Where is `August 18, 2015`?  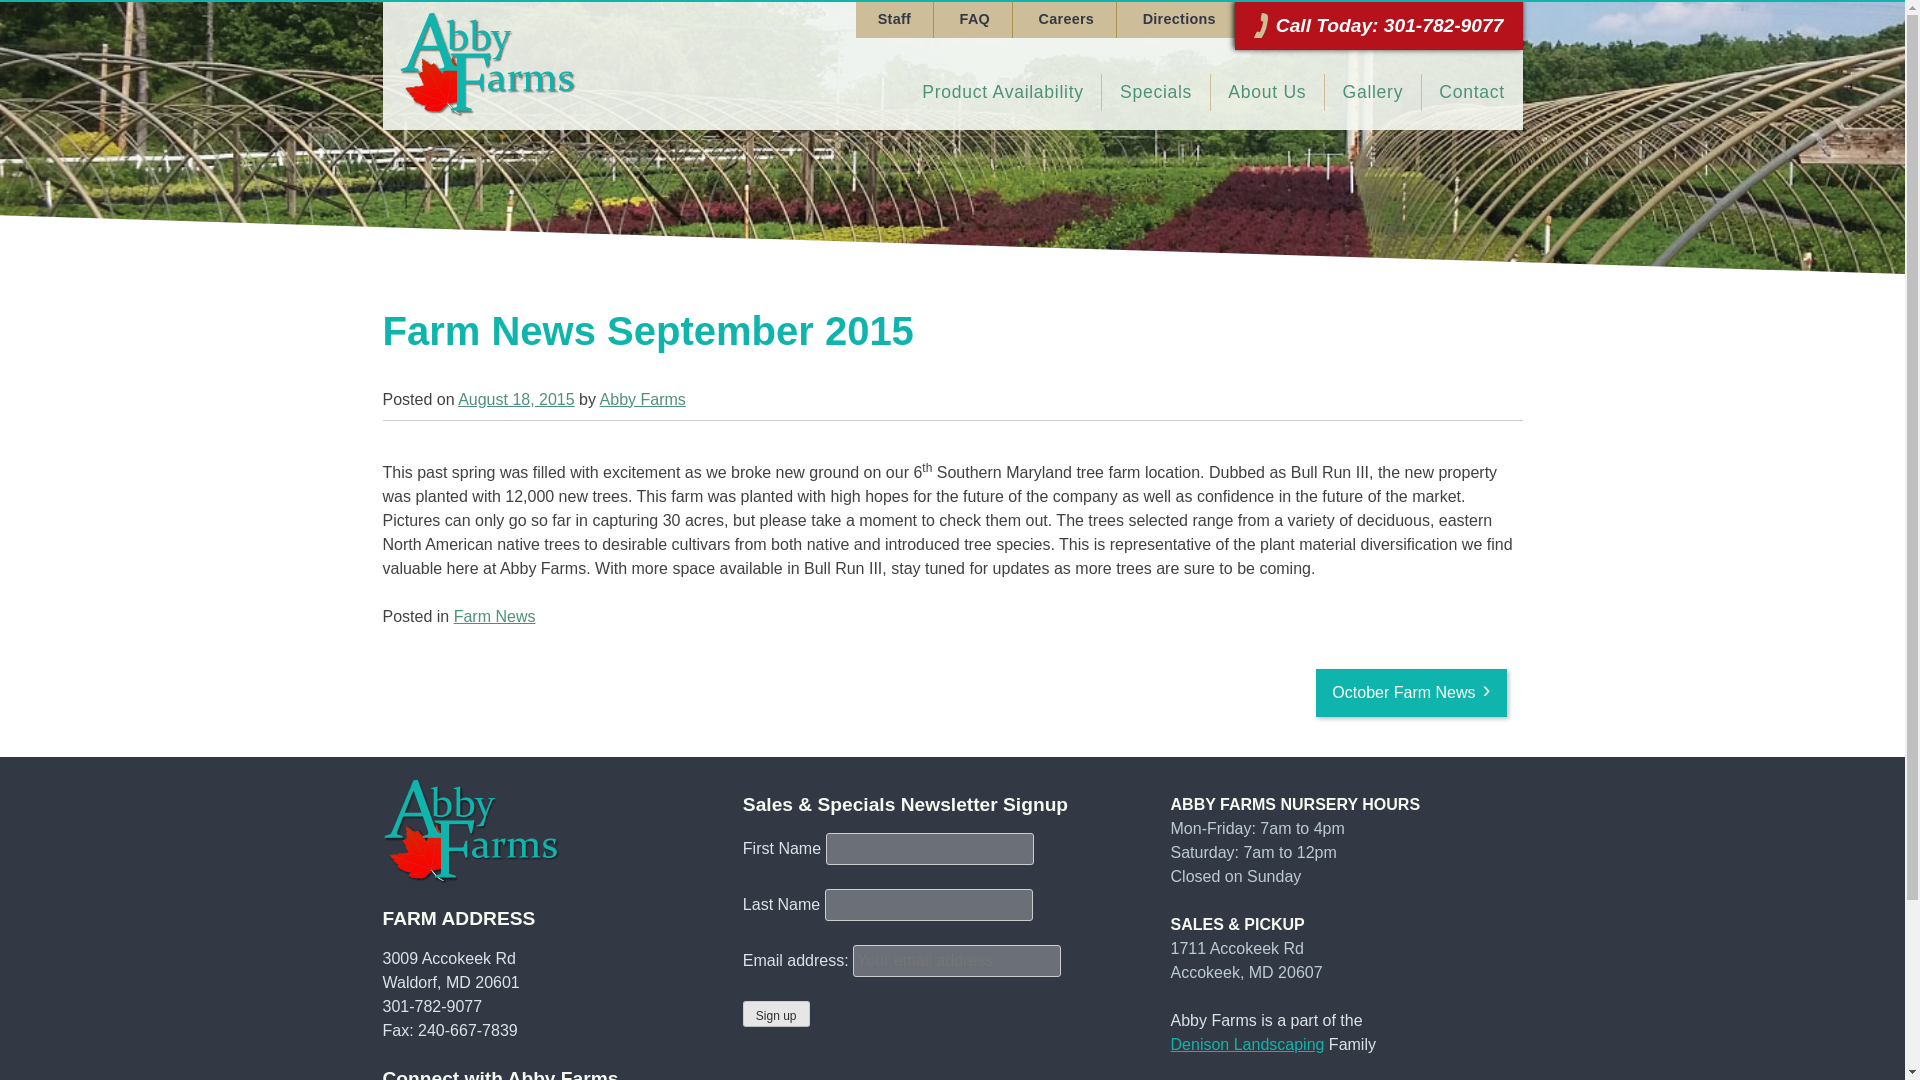 August 18, 2015 is located at coordinates (516, 399).